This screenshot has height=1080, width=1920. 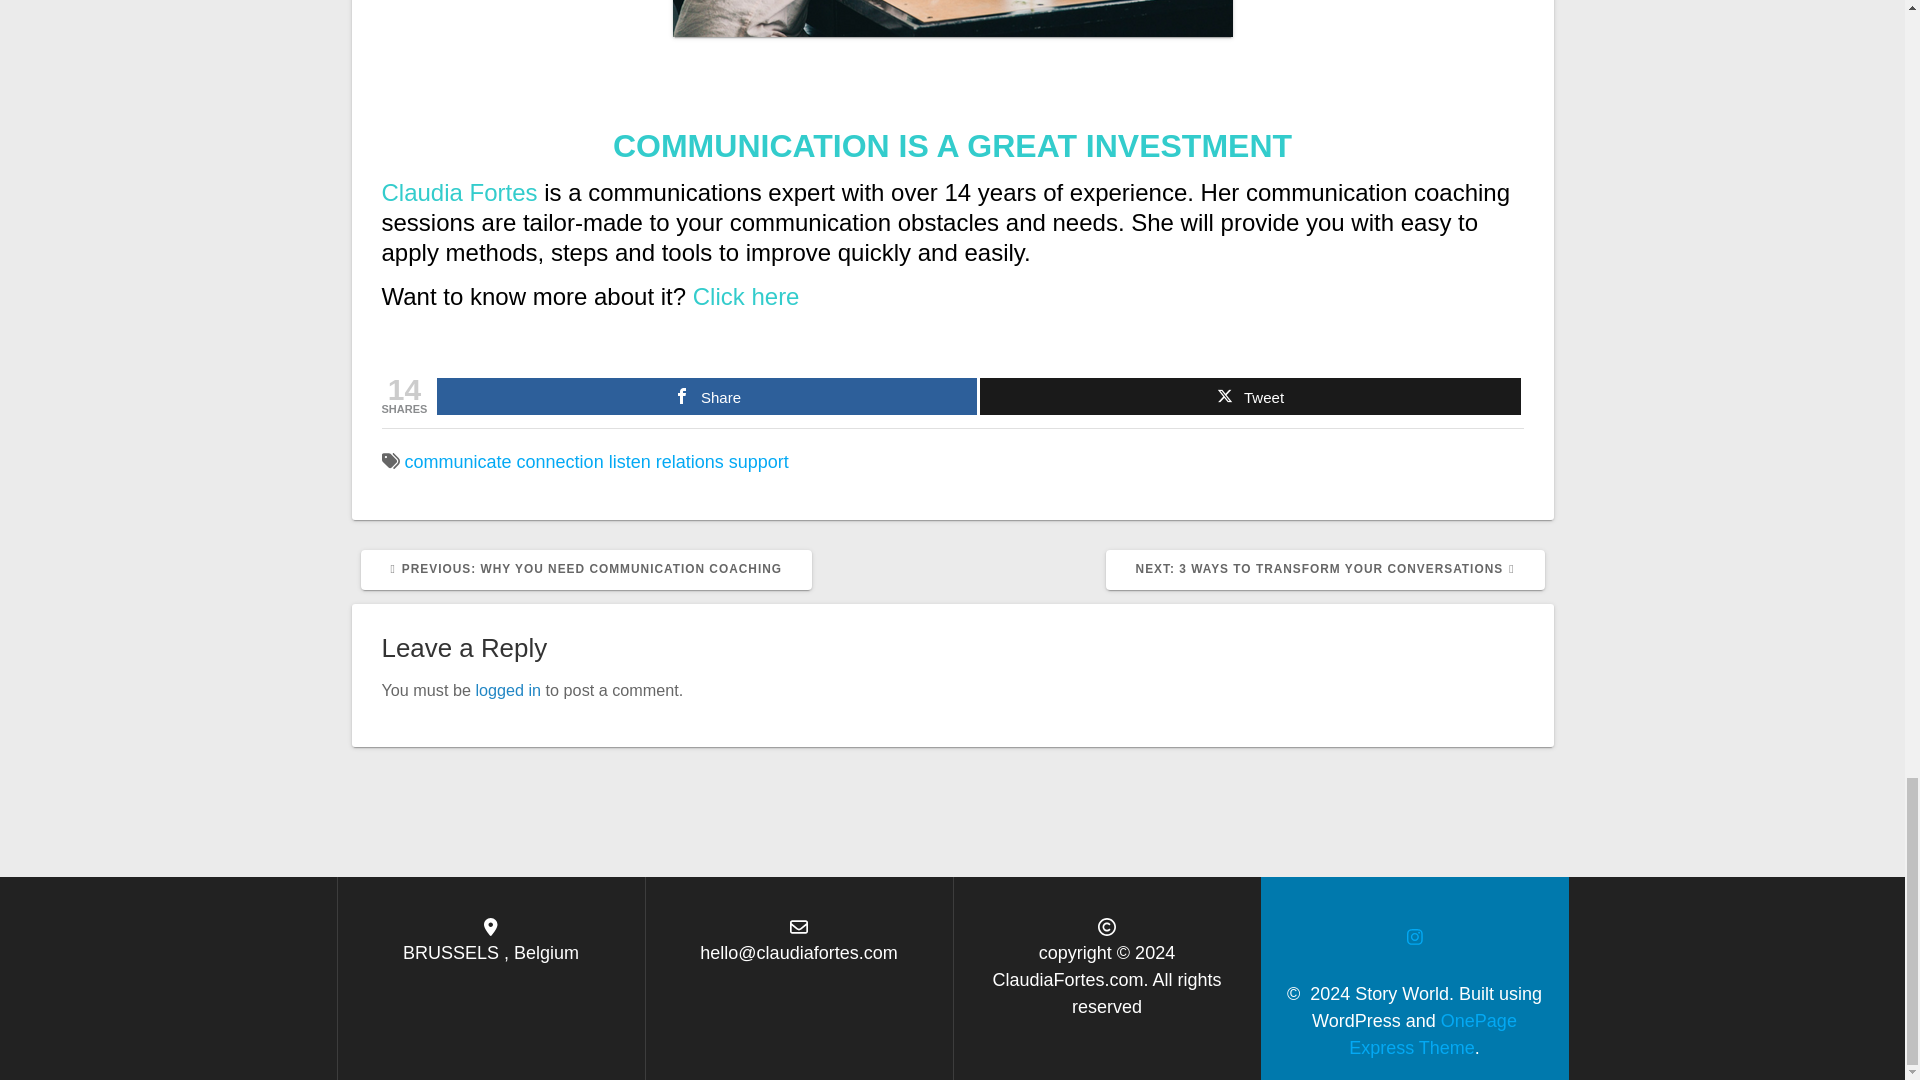 I want to click on communicate, so click(x=746, y=296).